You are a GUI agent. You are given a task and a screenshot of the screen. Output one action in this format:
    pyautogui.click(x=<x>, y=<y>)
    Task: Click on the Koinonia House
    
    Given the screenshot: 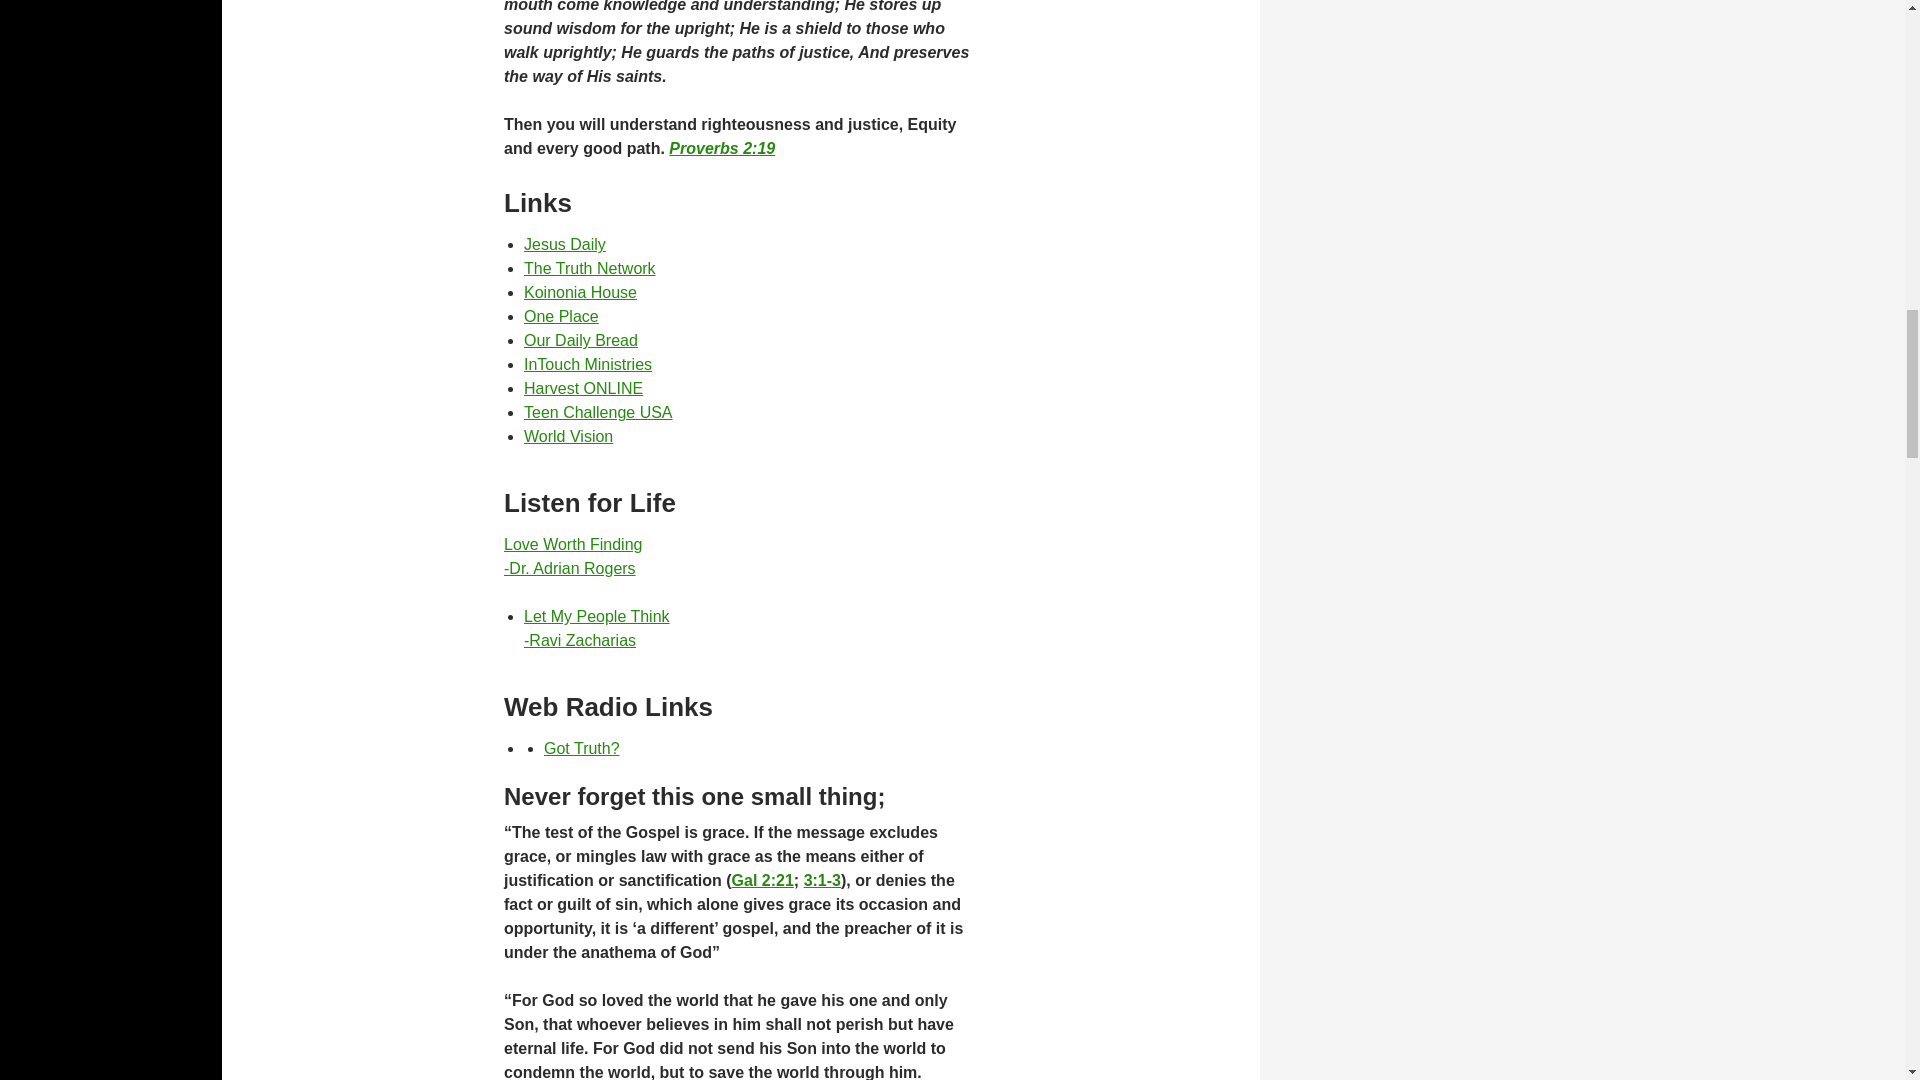 What is the action you would take?
    pyautogui.click(x=580, y=292)
    